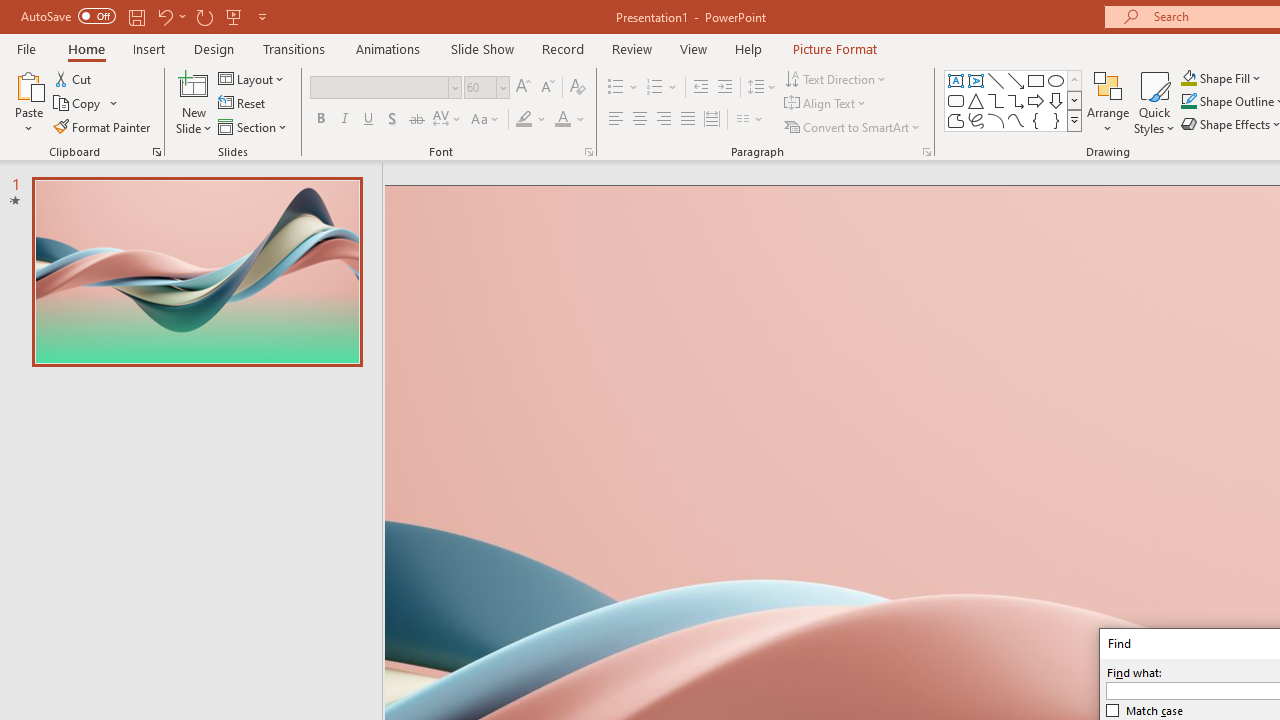 The width and height of the screenshot is (1280, 720). Describe the element at coordinates (640, 120) in the screenshot. I see `Center` at that location.